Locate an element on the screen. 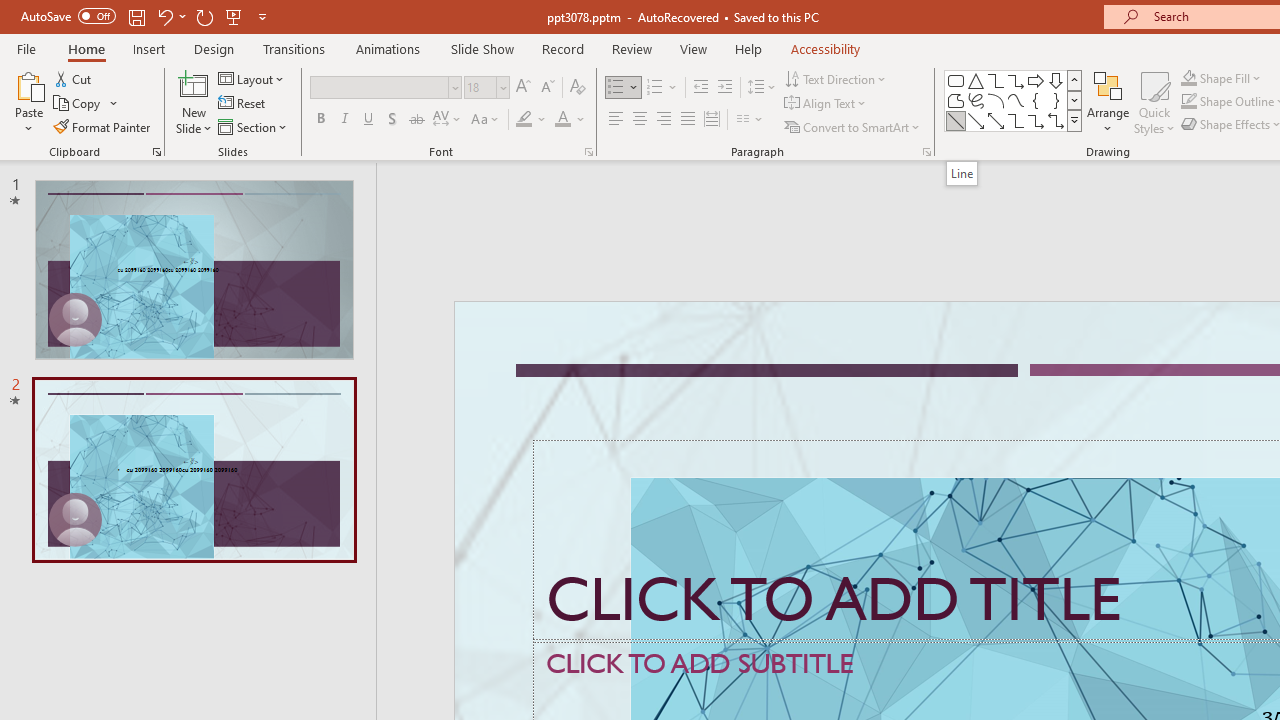 The width and height of the screenshot is (1280, 720). Line Arrow: Double is located at coordinates (996, 120).